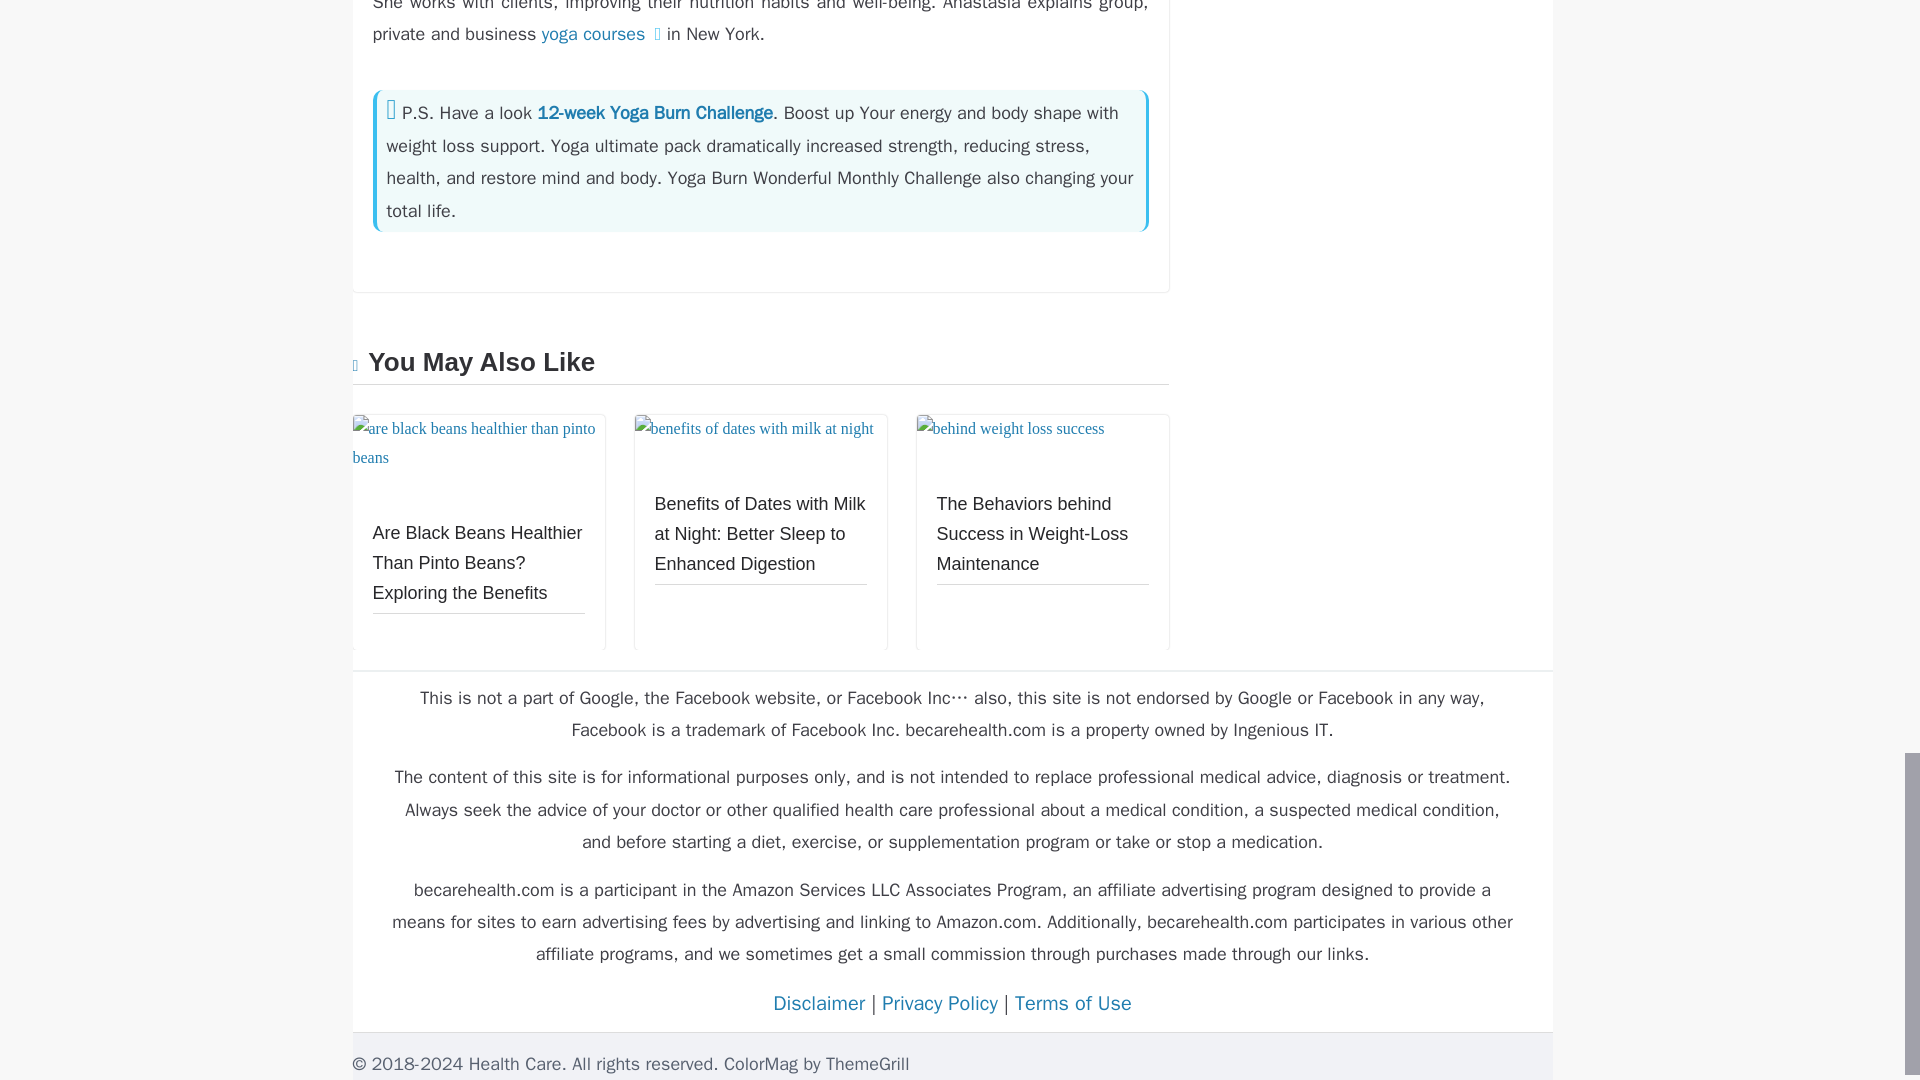 This screenshot has width=1920, height=1080. Describe the element at coordinates (593, 34) in the screenshot. I see `yoga courses` at that location.